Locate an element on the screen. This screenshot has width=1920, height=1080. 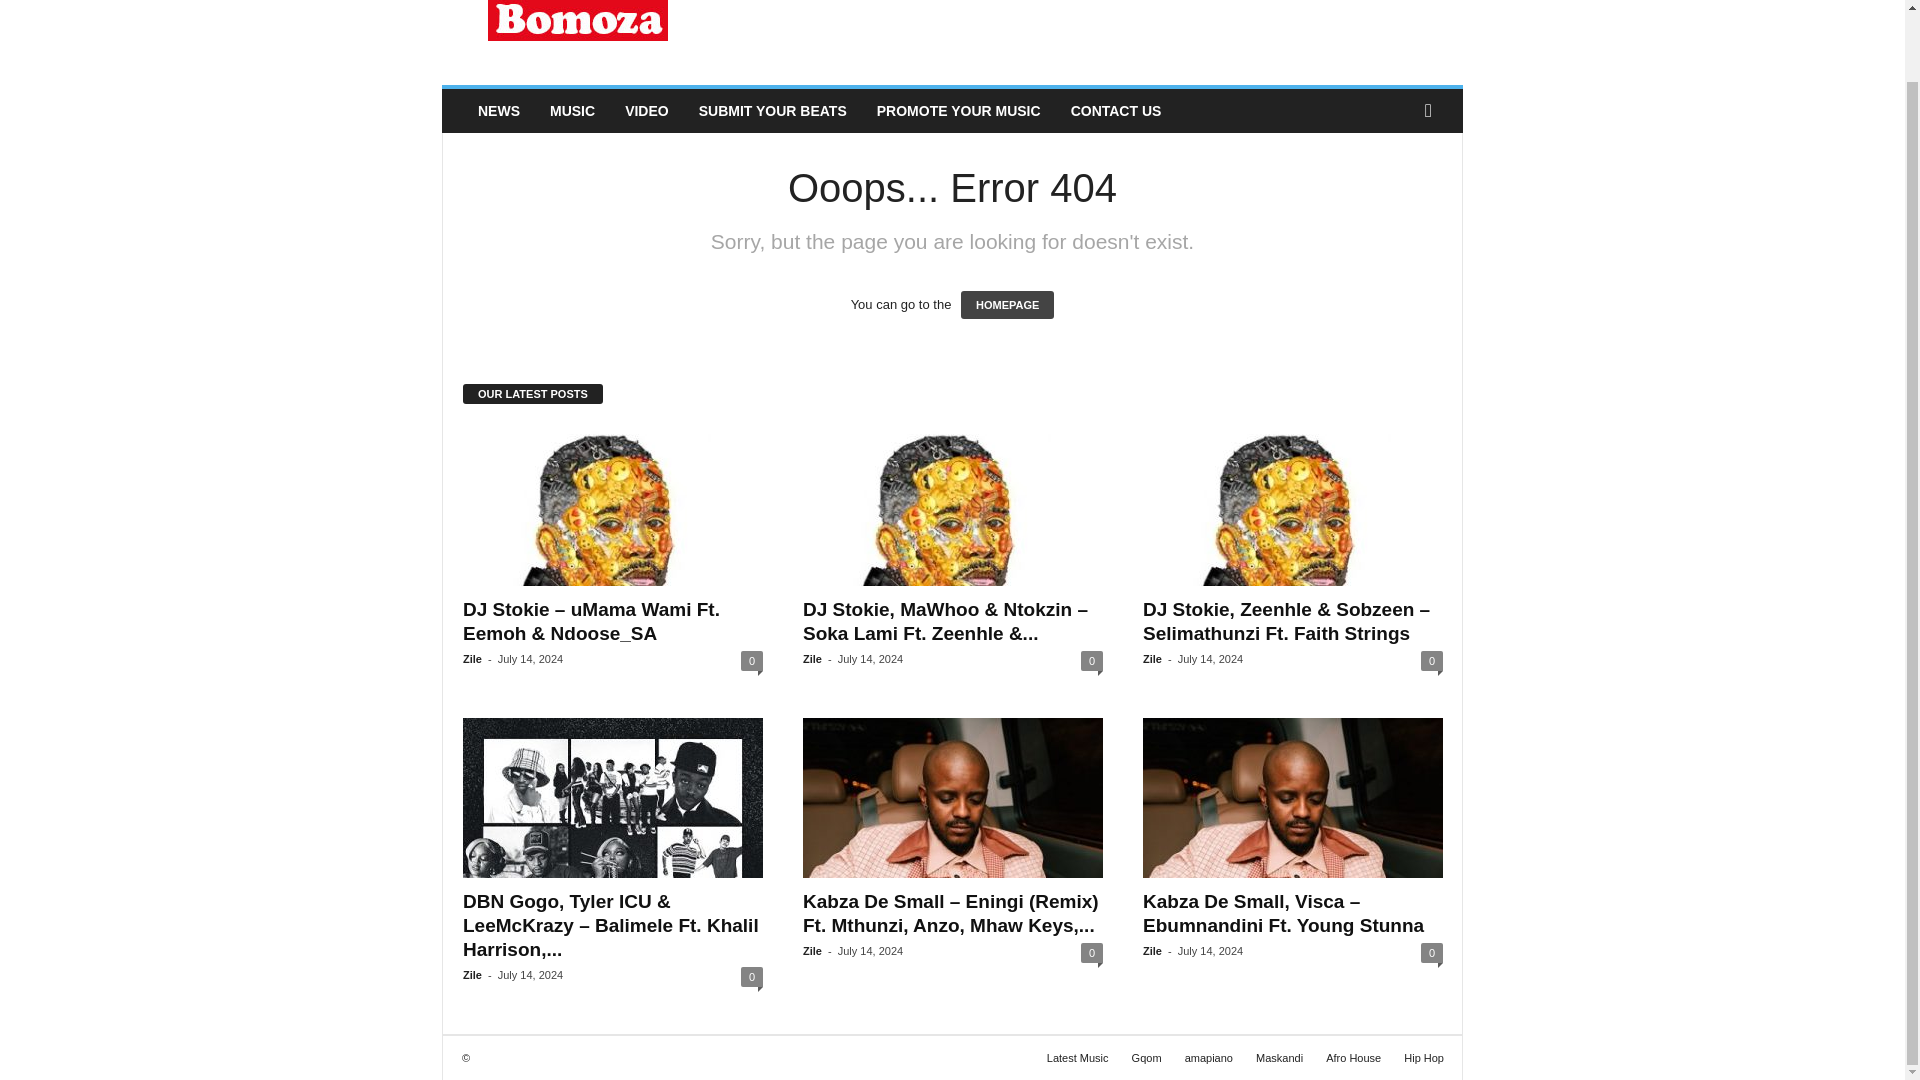
Zile is located at coordinates (472, 659).